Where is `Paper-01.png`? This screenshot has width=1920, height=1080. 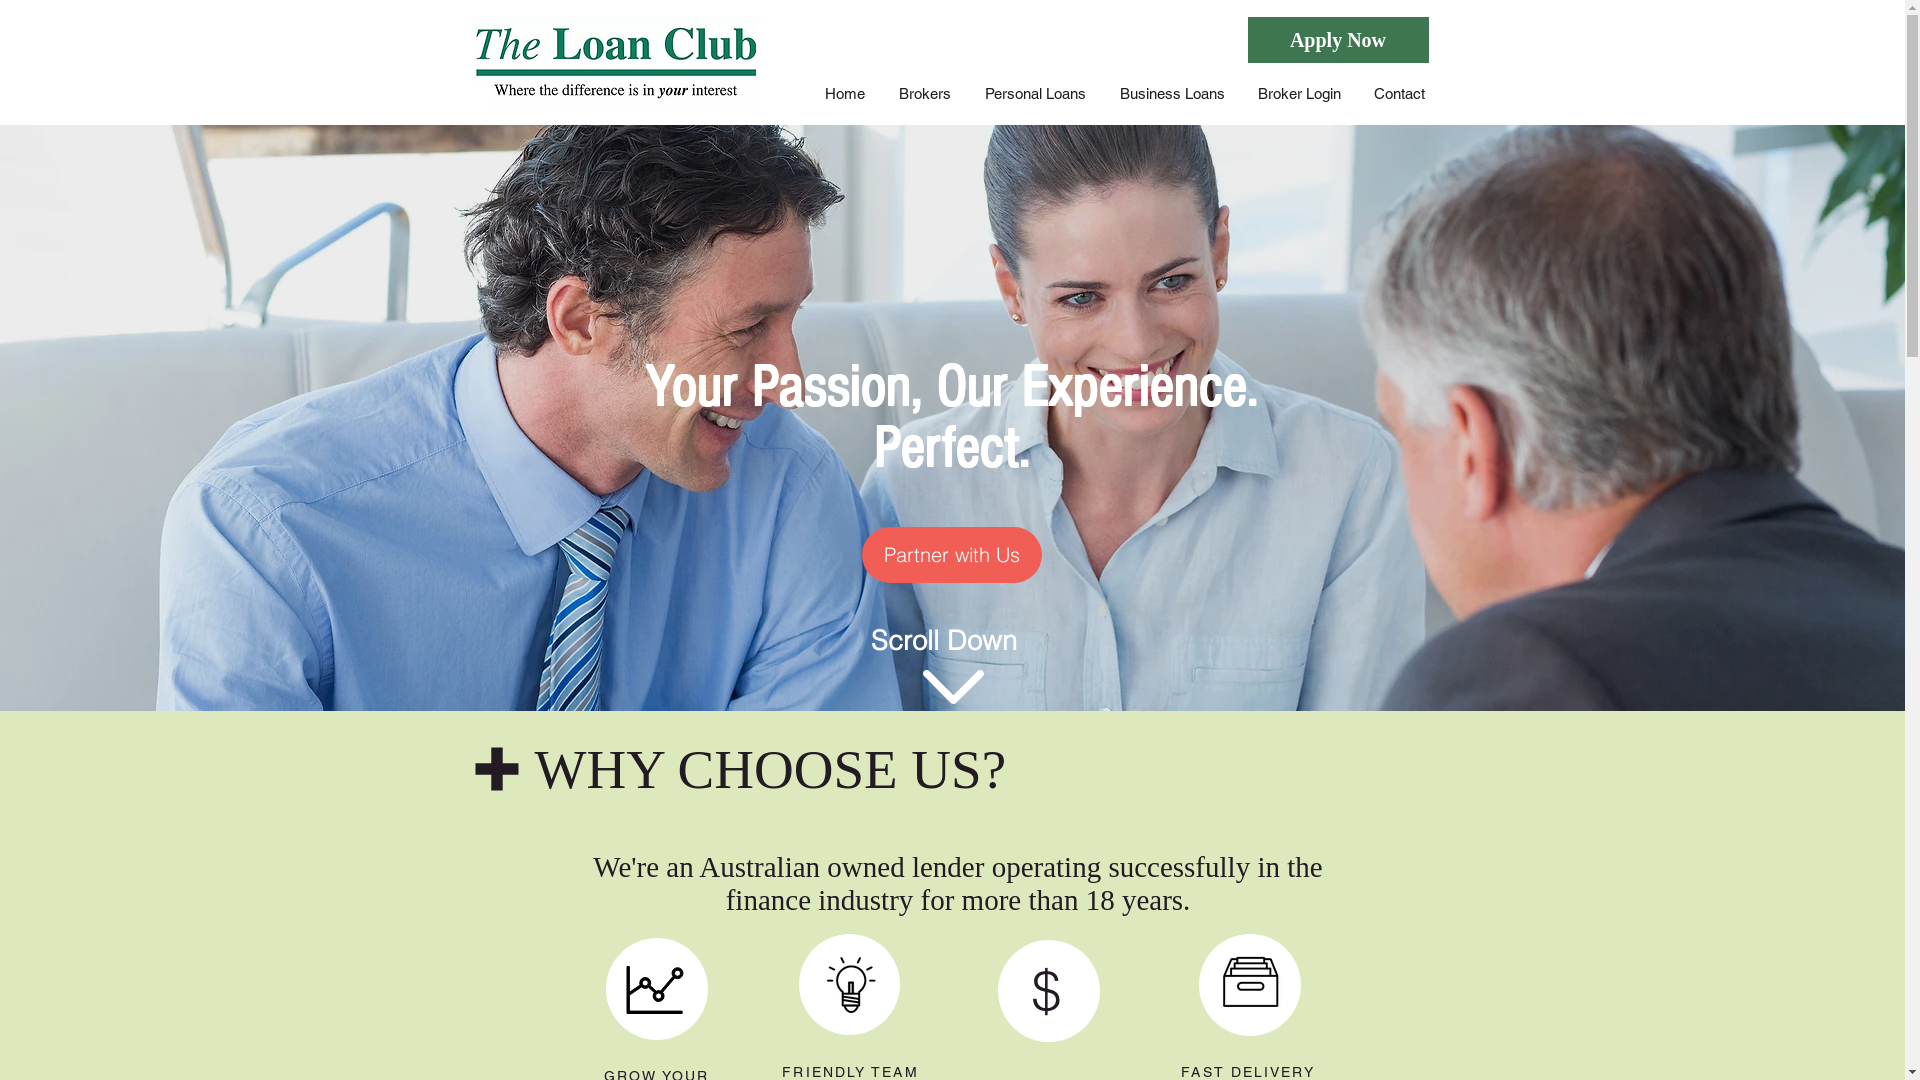
Paper-01.png is located at coordinates (851, 985).